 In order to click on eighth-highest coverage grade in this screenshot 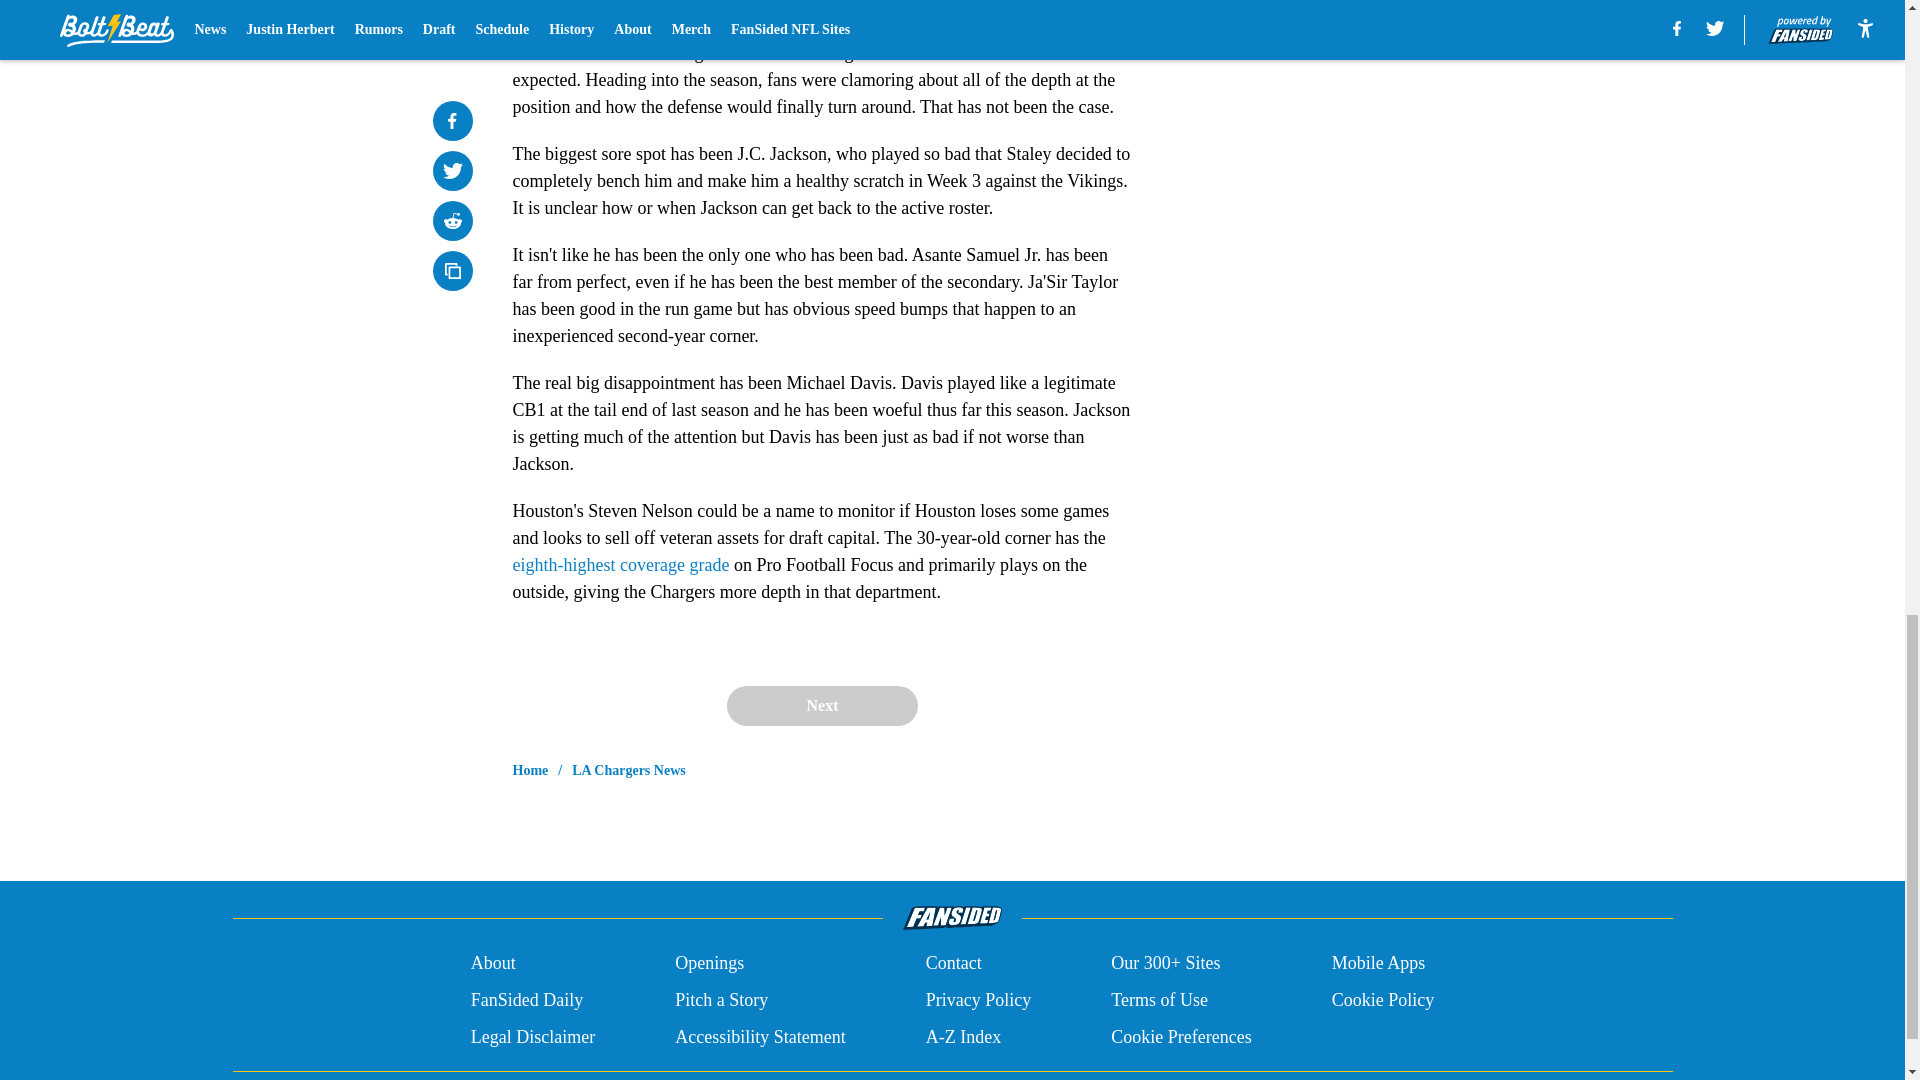, I will do `click(620, 544)`.